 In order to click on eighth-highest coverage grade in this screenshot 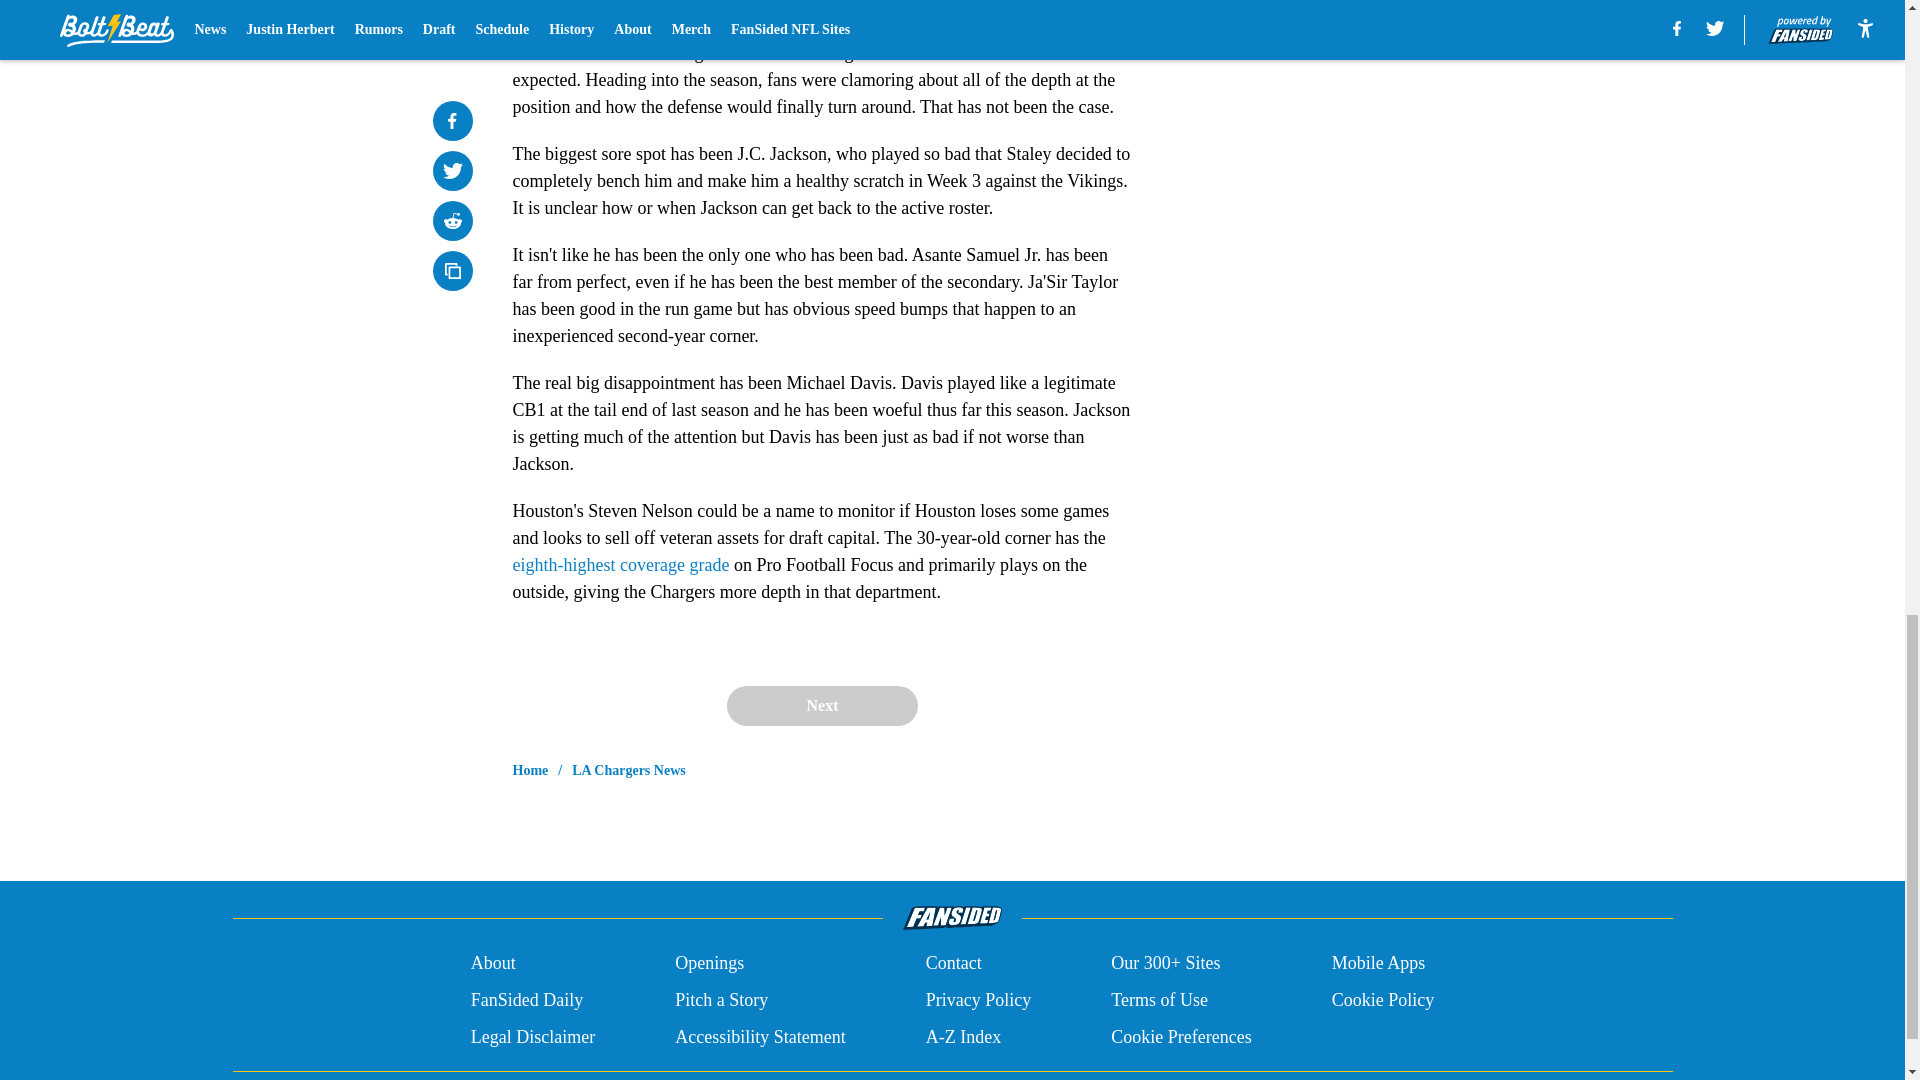, I will do `click(620, 544)`.